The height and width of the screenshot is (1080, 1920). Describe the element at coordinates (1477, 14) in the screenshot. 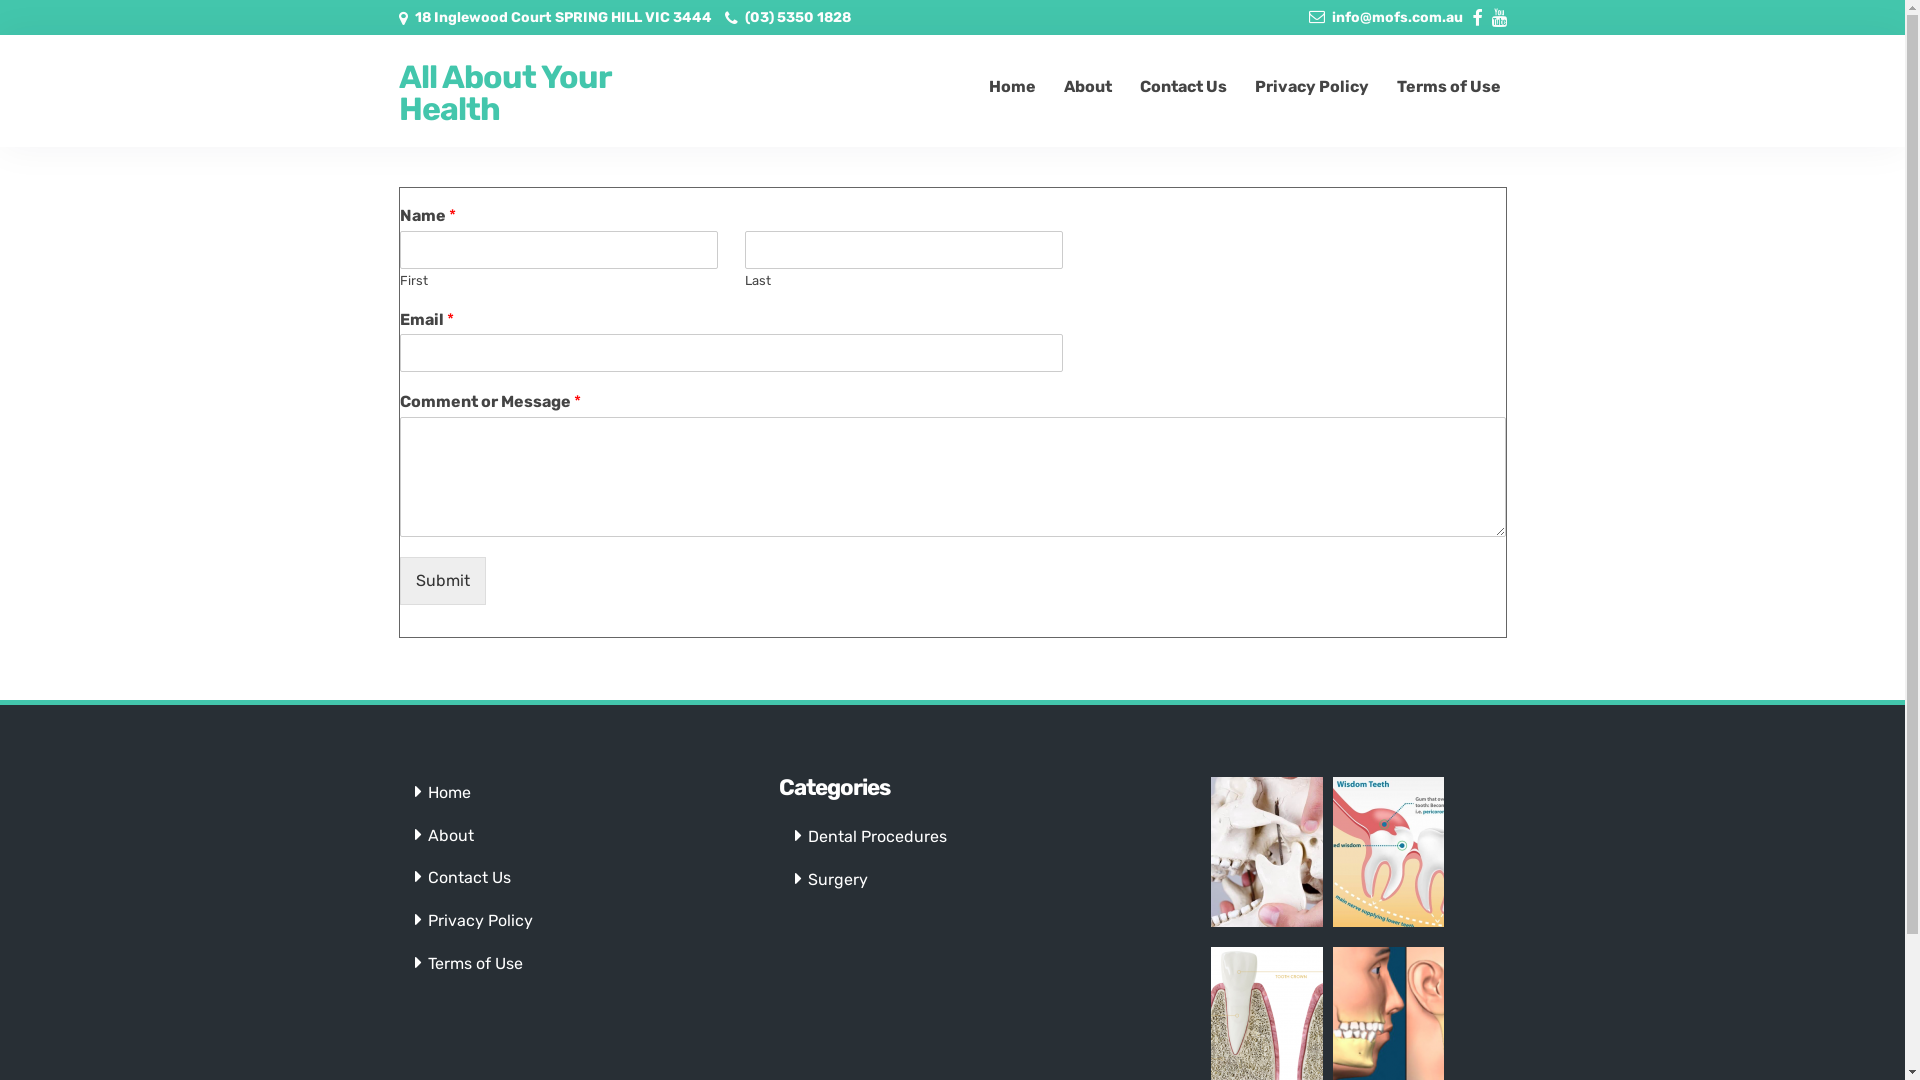

I see `facebook` at that location.